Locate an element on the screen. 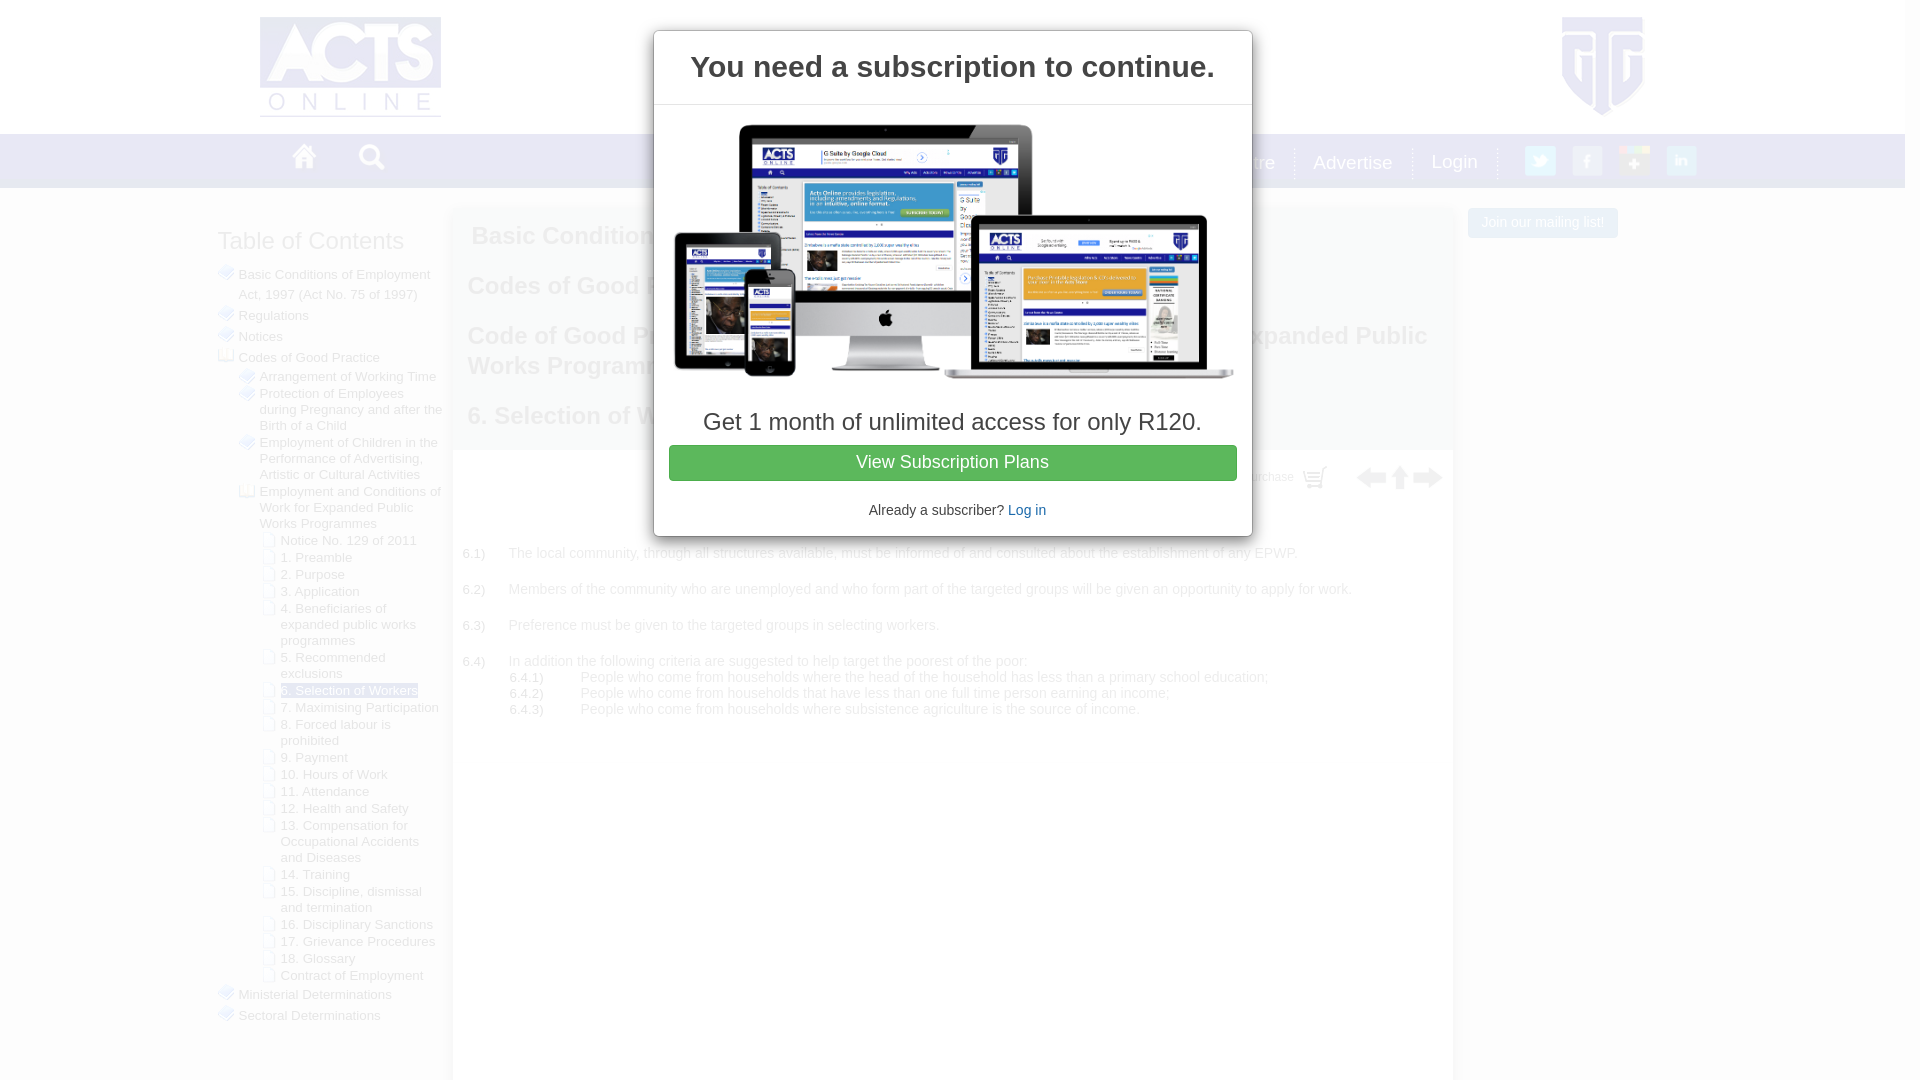 Image resolution: width=1920 pixels, height=1080 pixels. Find an Act is located at coordinates (842, 163).